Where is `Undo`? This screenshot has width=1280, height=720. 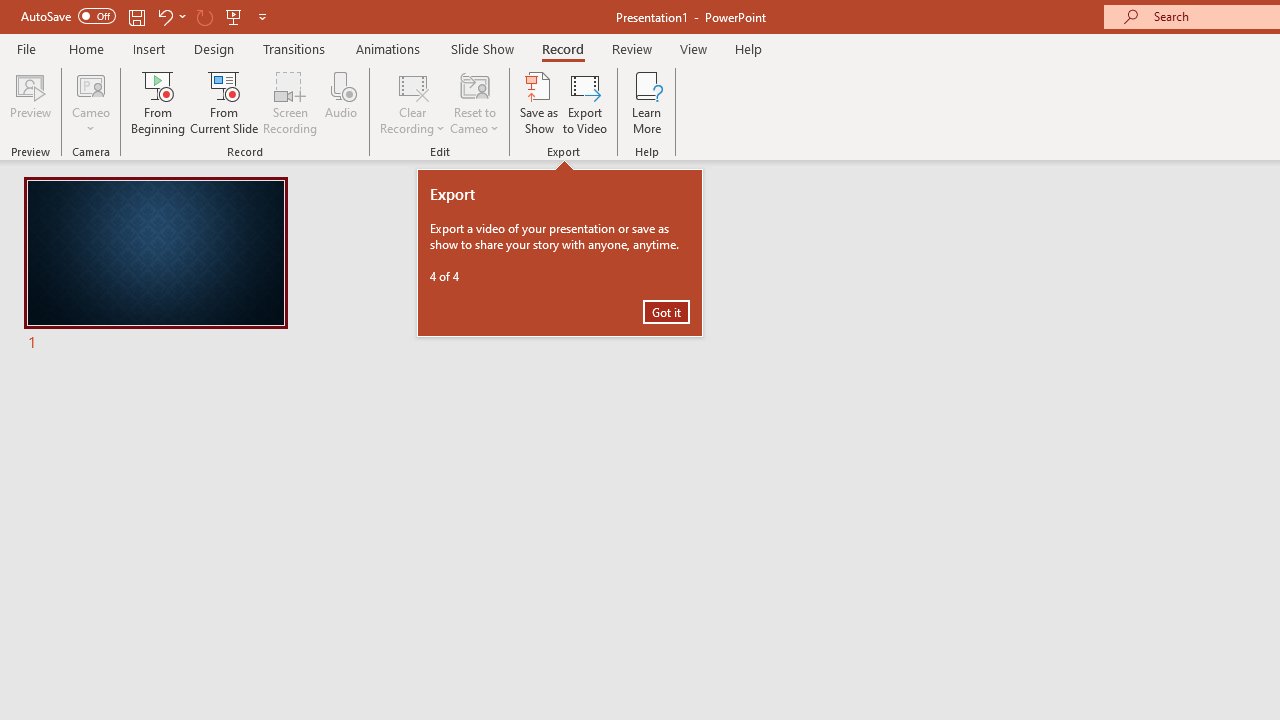
Undo is located at coordinates (170, 16).